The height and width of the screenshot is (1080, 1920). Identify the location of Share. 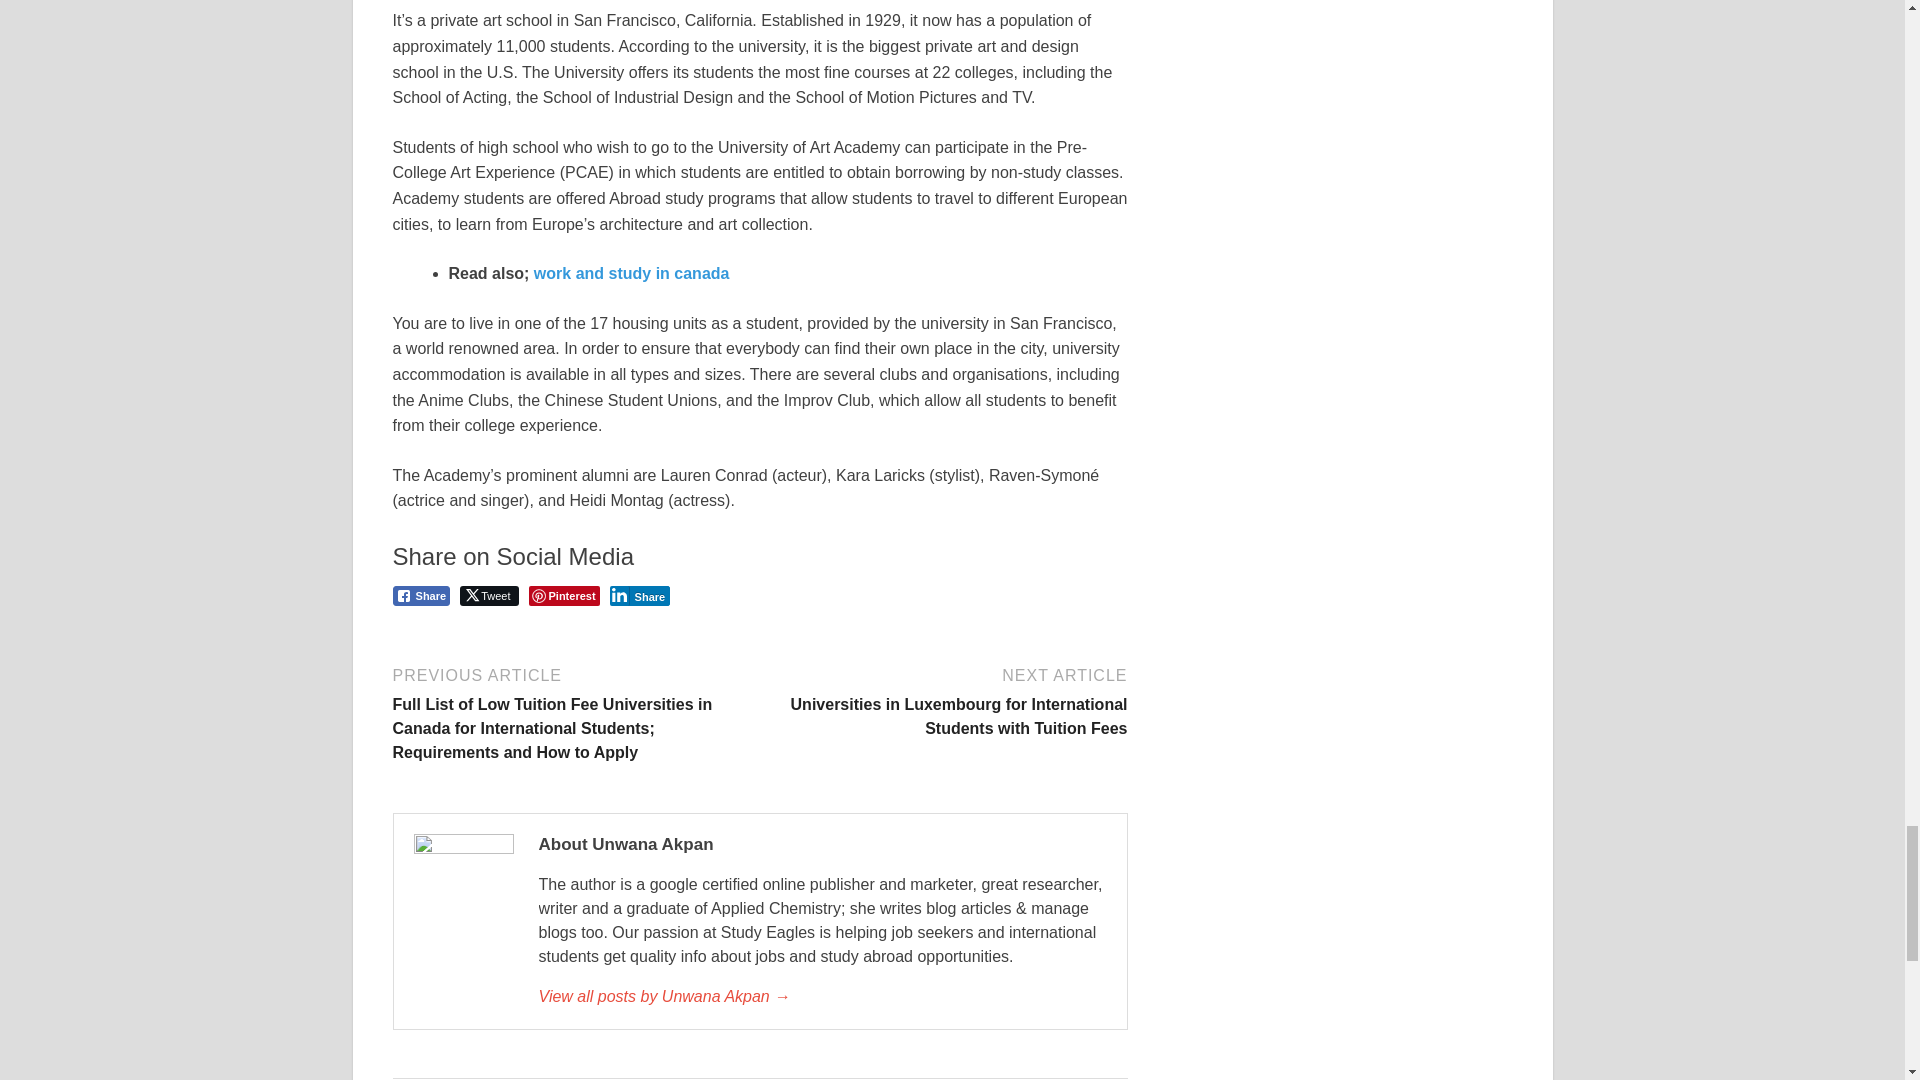
(640, 596).